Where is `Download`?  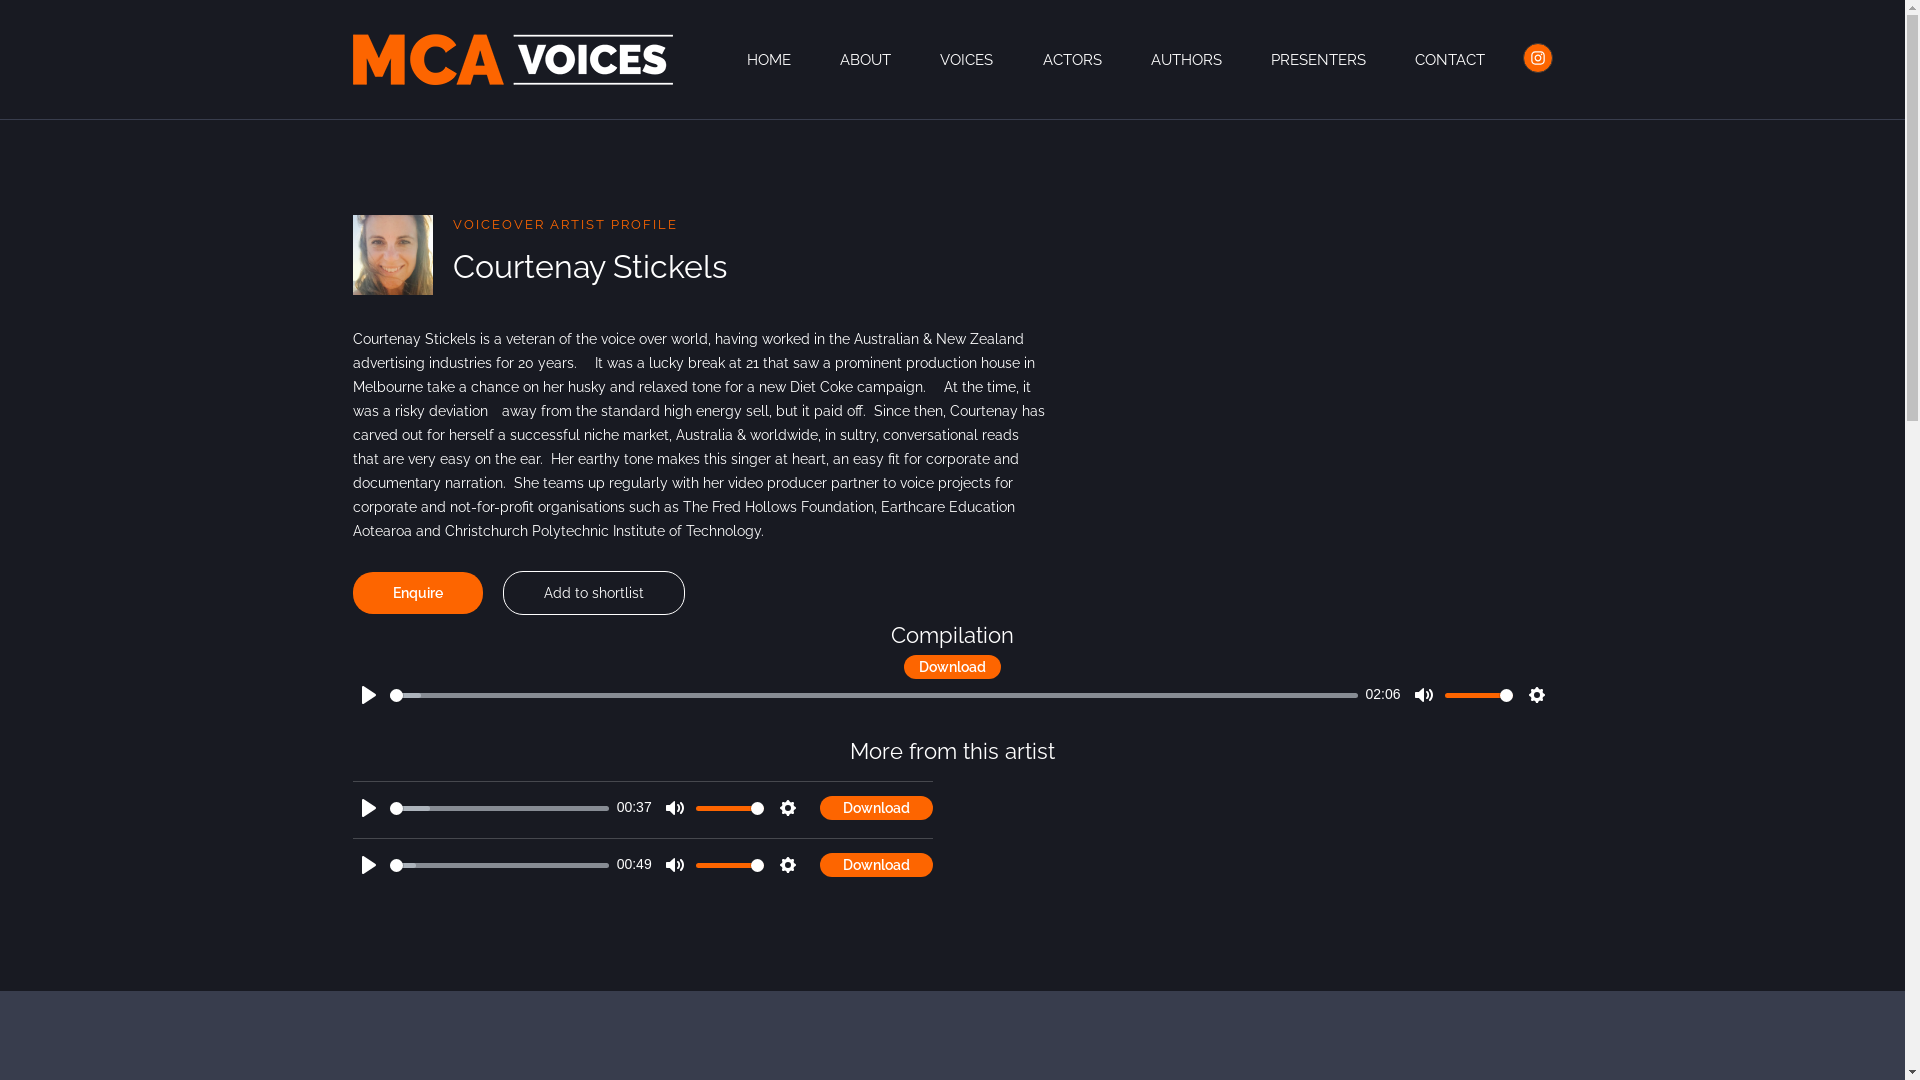 Download is located at coordinates (952, 667).